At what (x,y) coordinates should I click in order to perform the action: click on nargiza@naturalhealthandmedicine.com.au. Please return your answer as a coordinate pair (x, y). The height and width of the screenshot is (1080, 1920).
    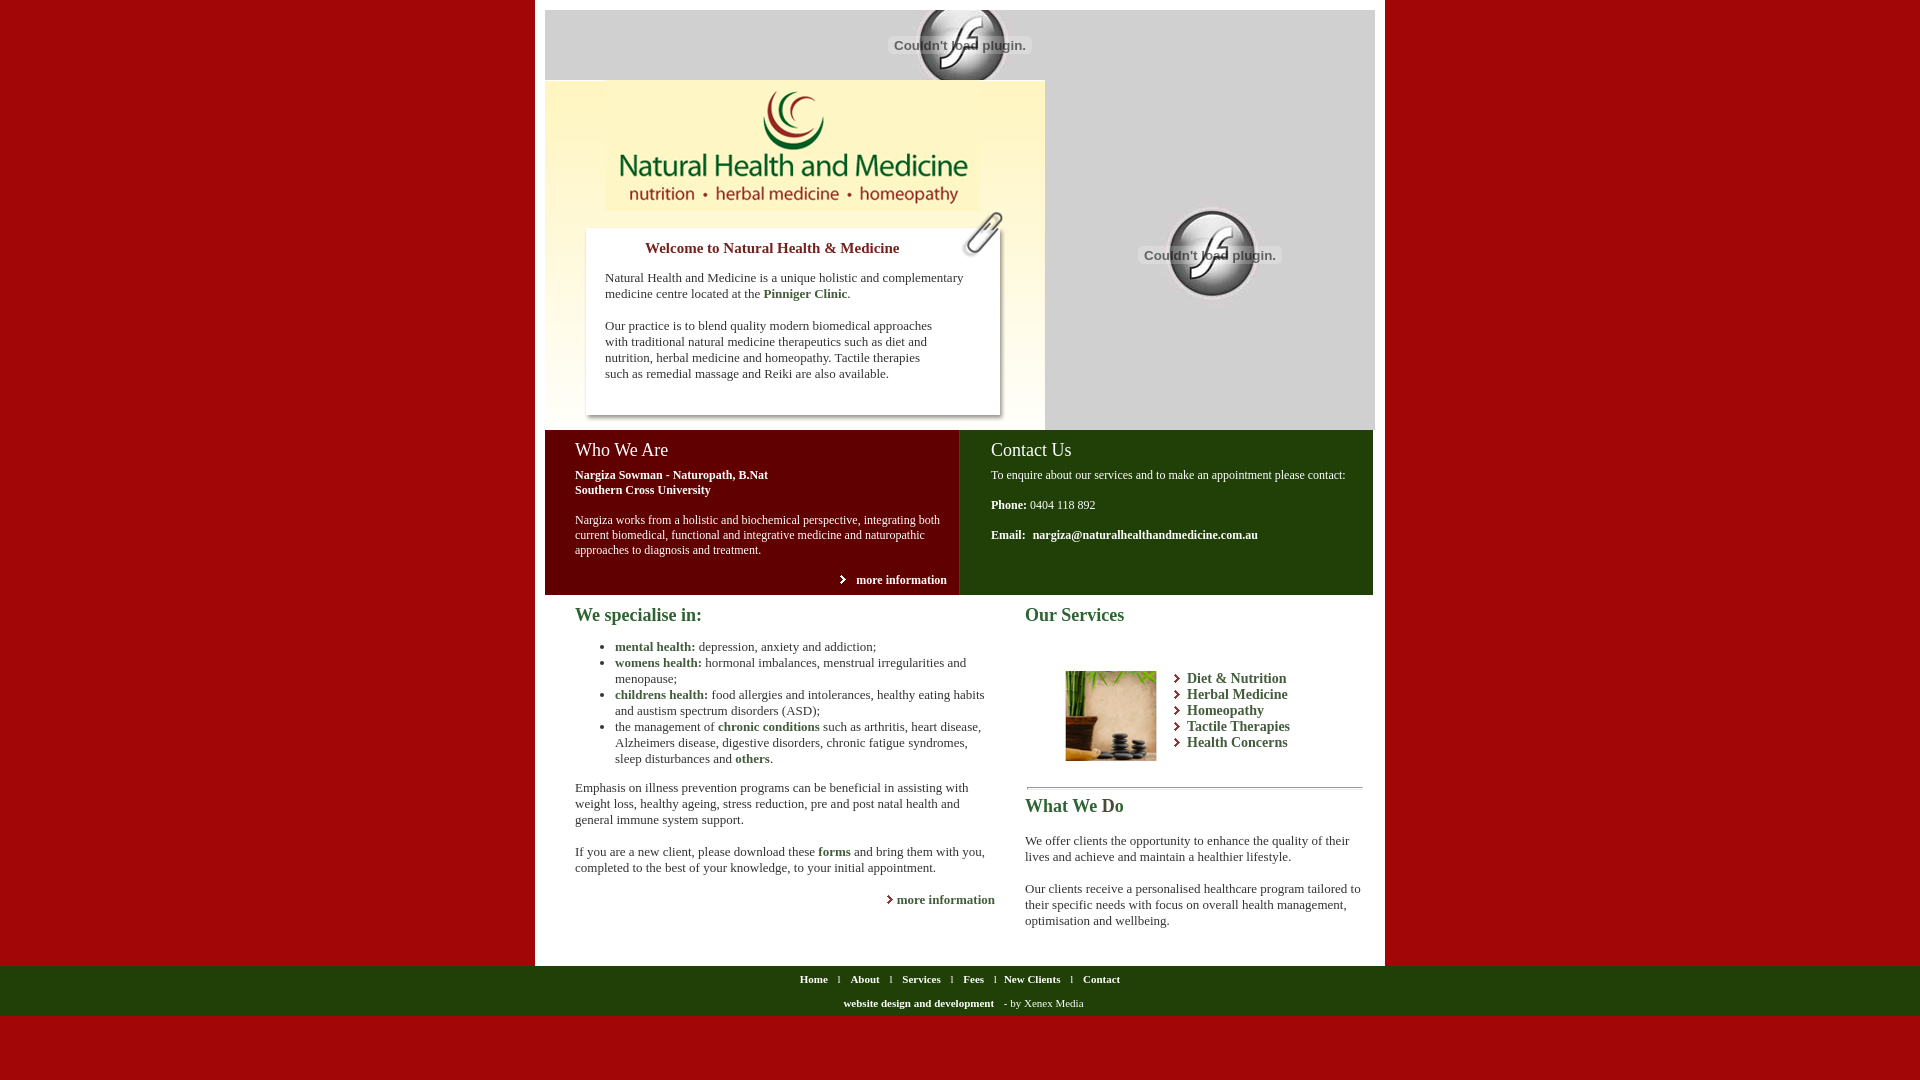
    Looking at the image, I should click on (1146, 535).